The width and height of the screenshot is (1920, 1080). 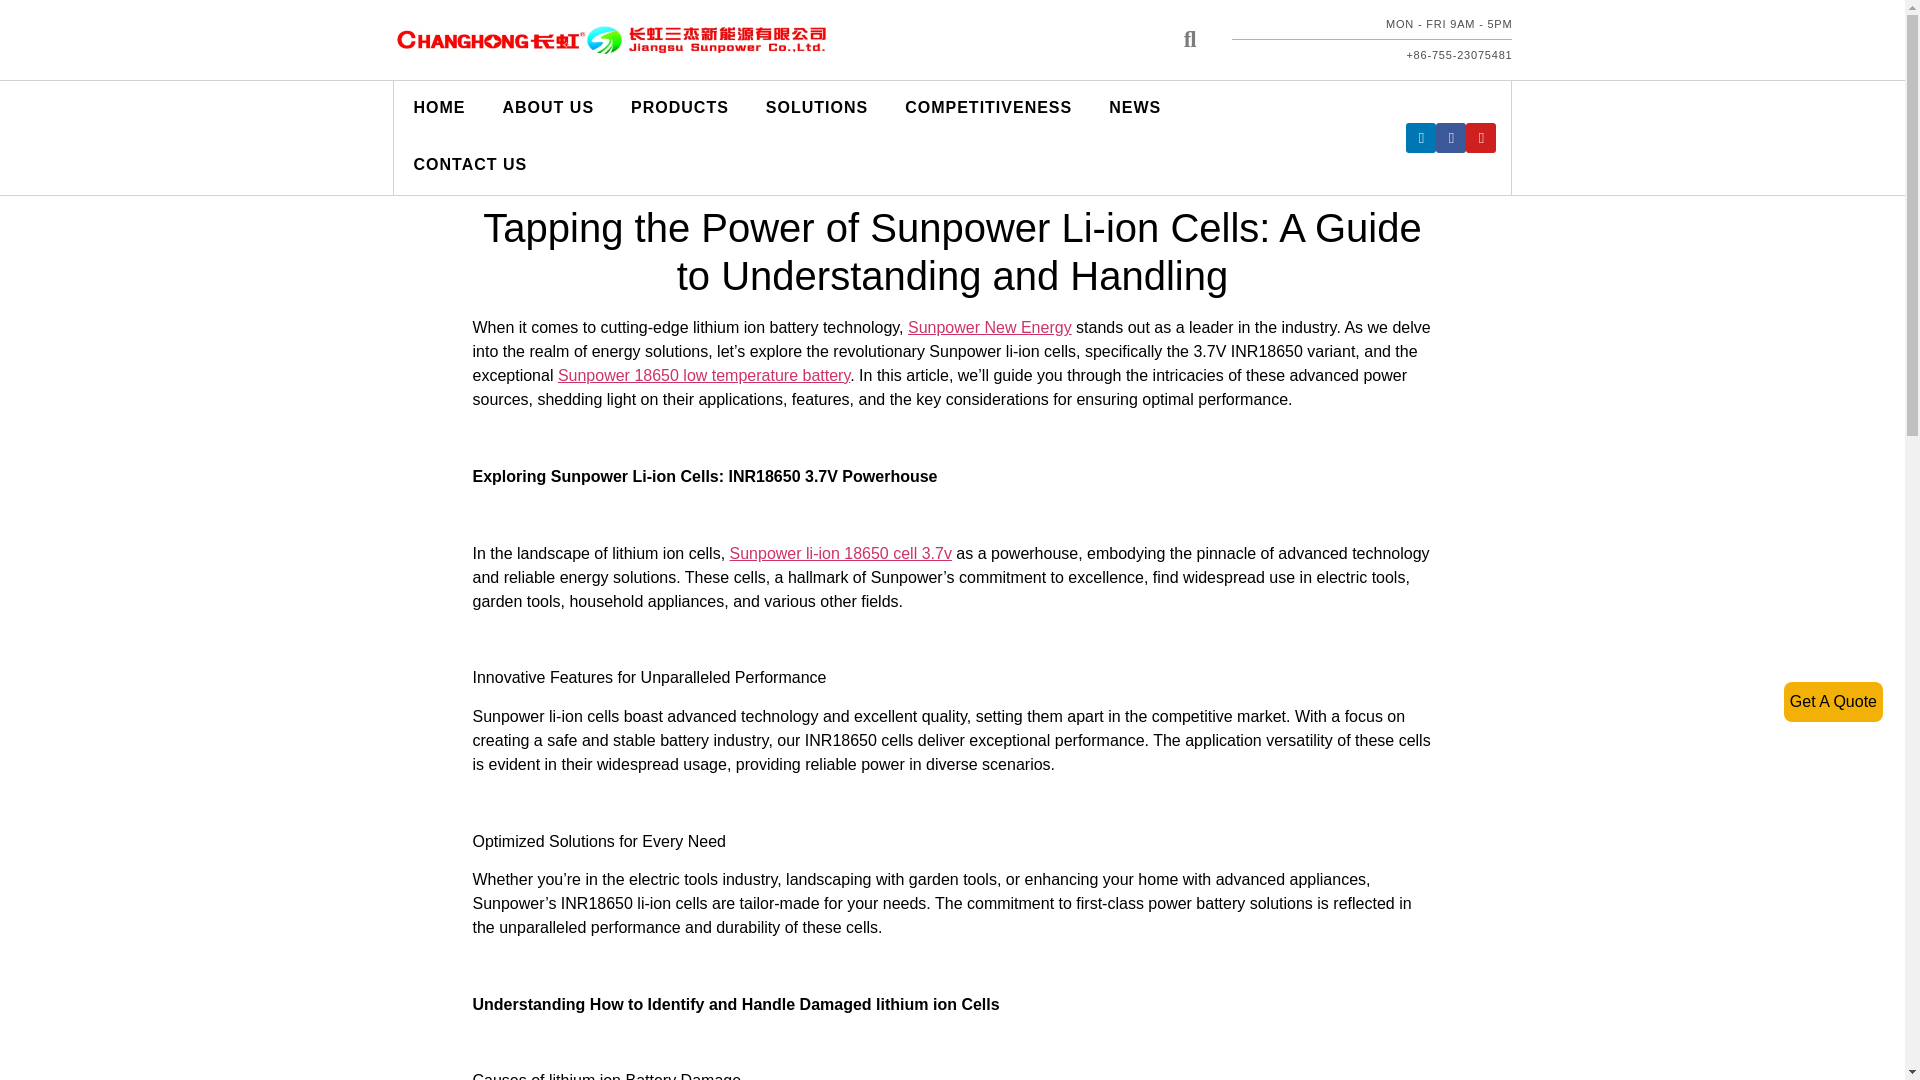 I want to click on COMPETITIVENESS, so click(x=986, y=110).